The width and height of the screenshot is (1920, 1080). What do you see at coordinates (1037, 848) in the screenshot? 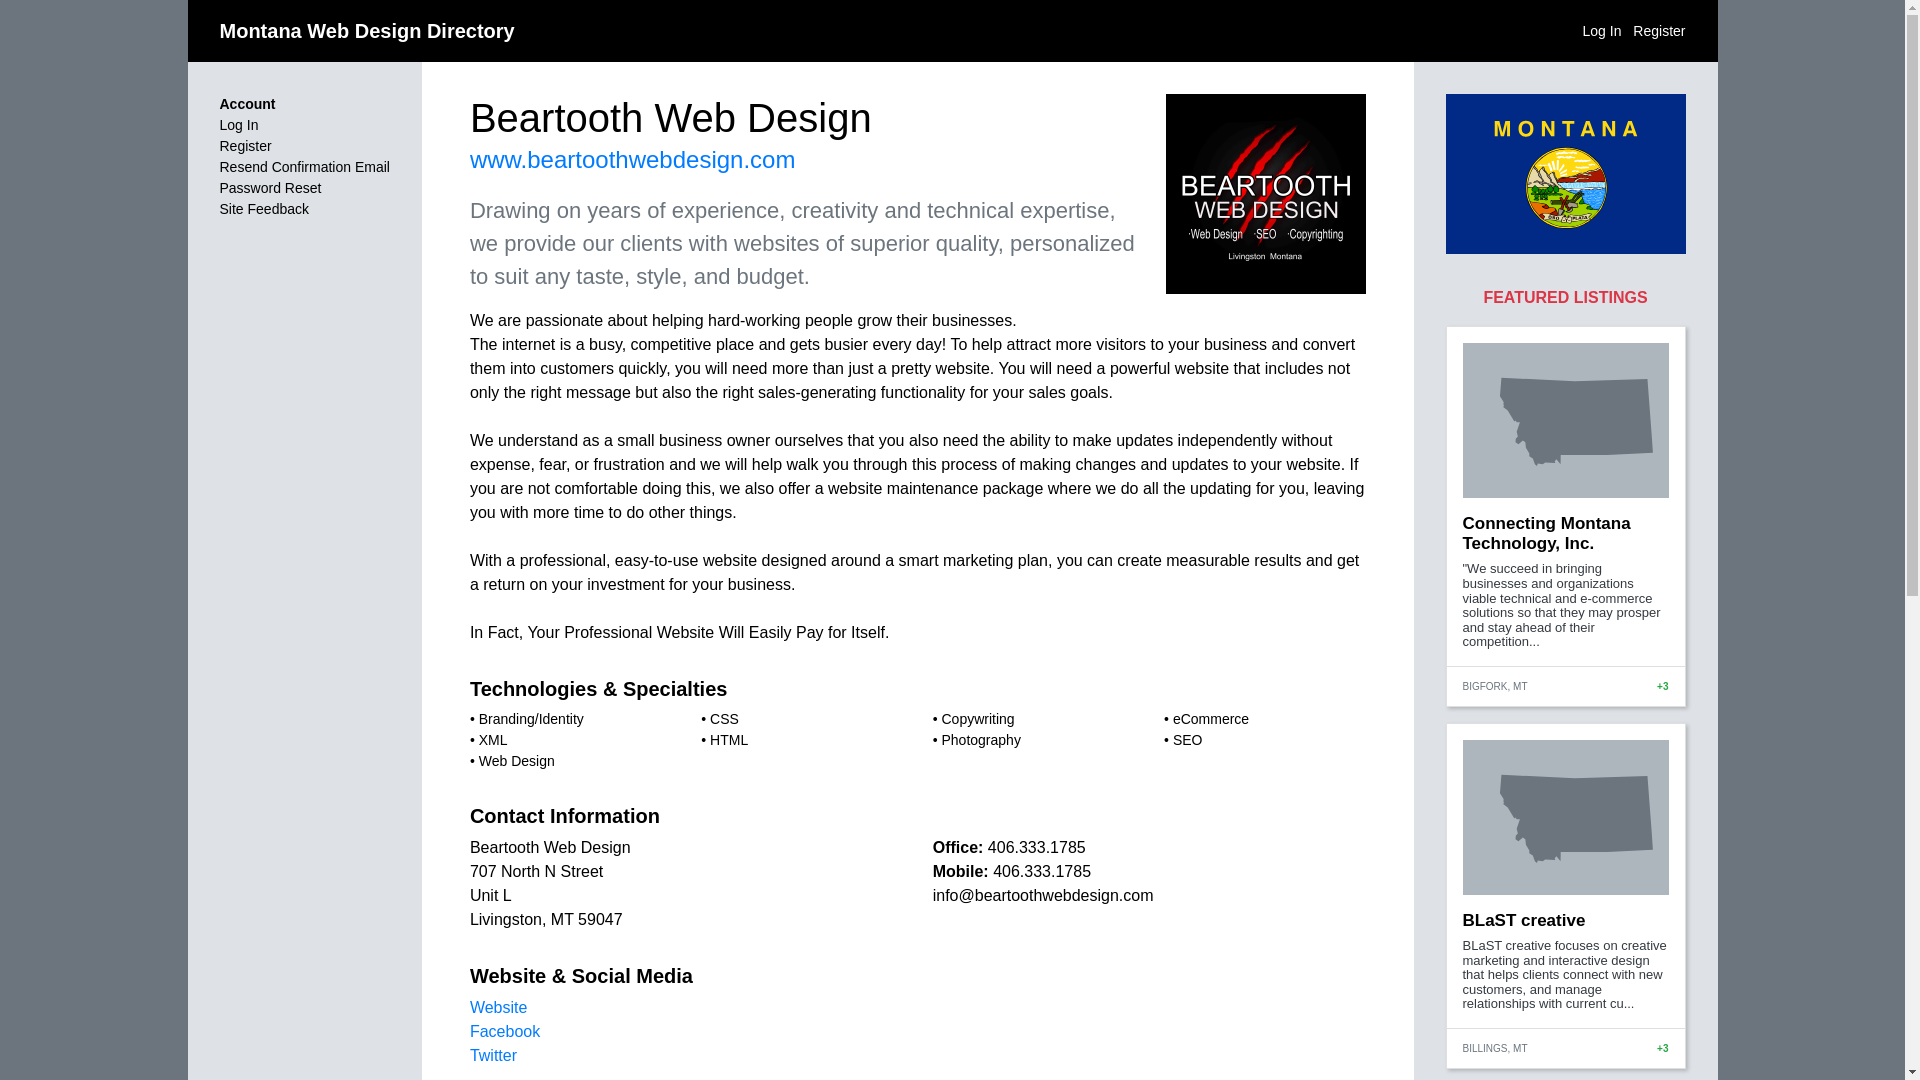
I see `406.333.1785` at bounding box center [1037, 848].